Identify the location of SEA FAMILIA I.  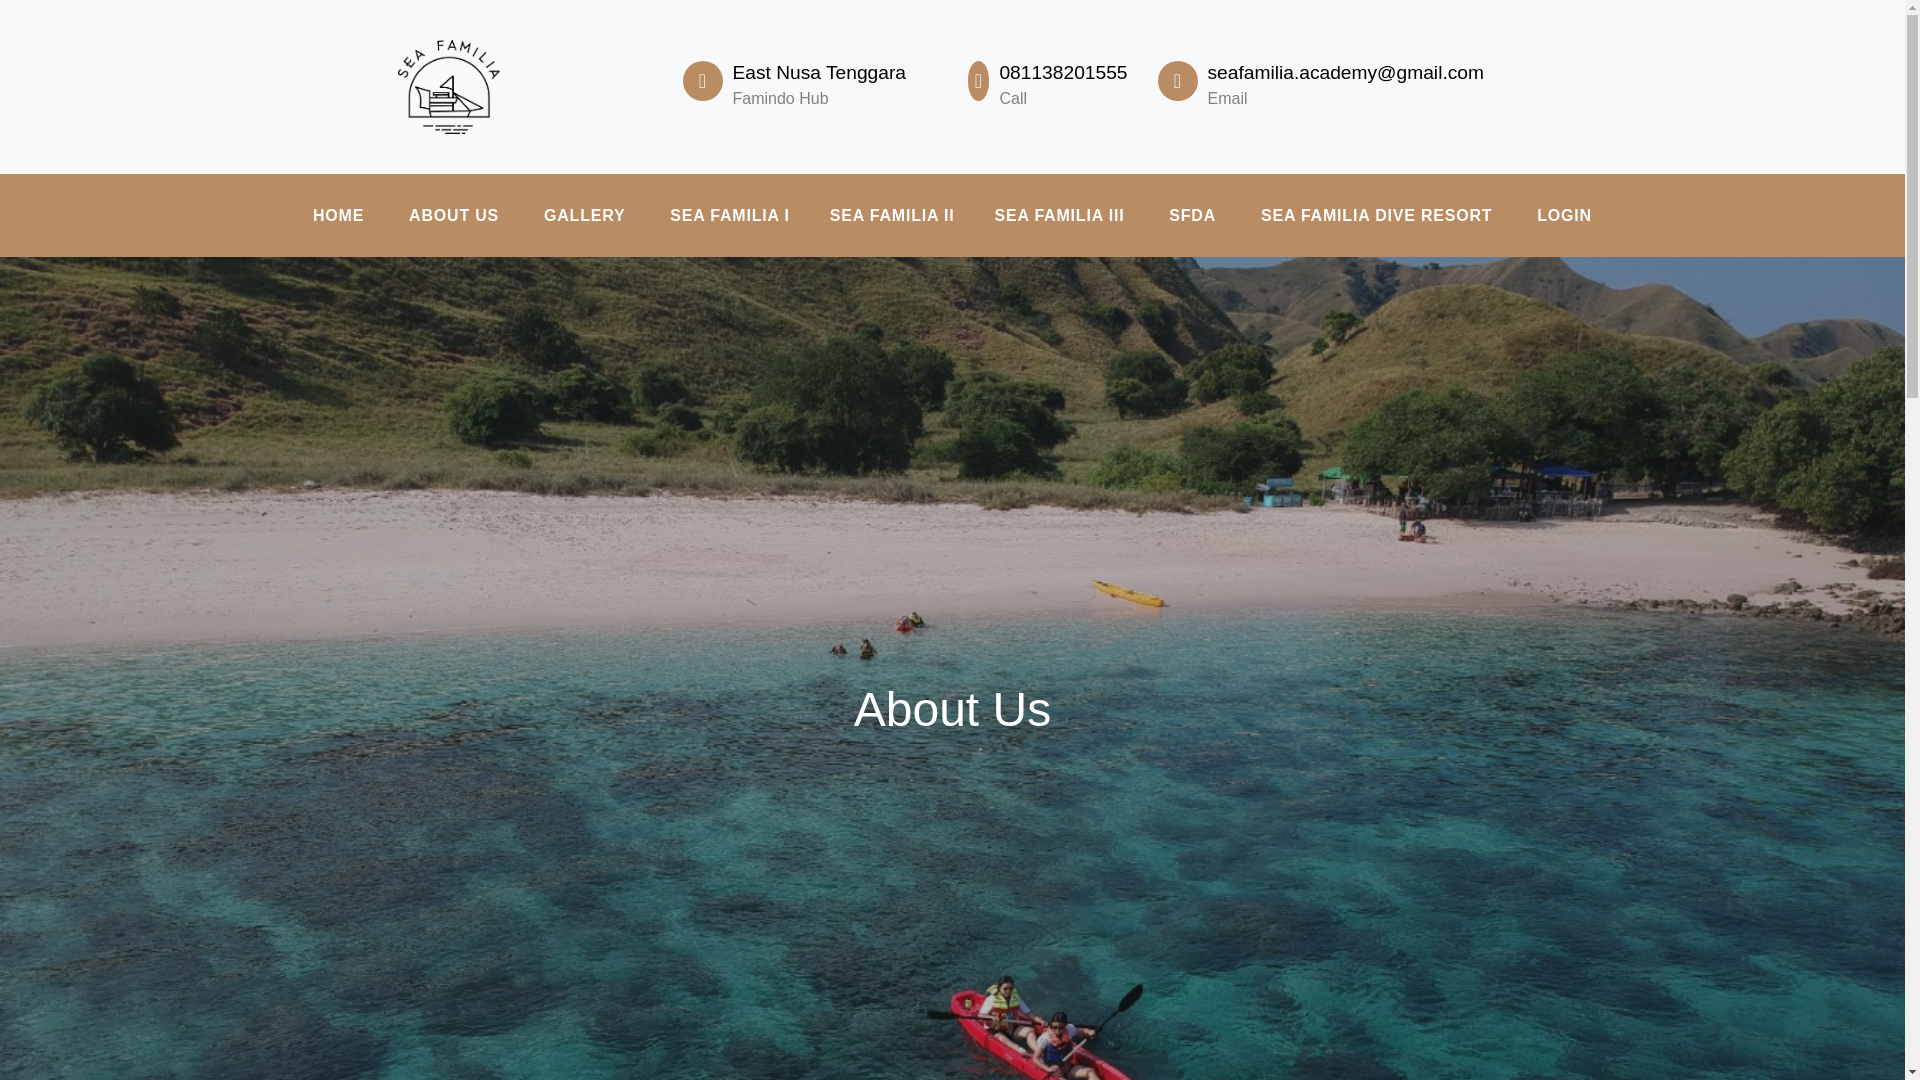
(729, 216).